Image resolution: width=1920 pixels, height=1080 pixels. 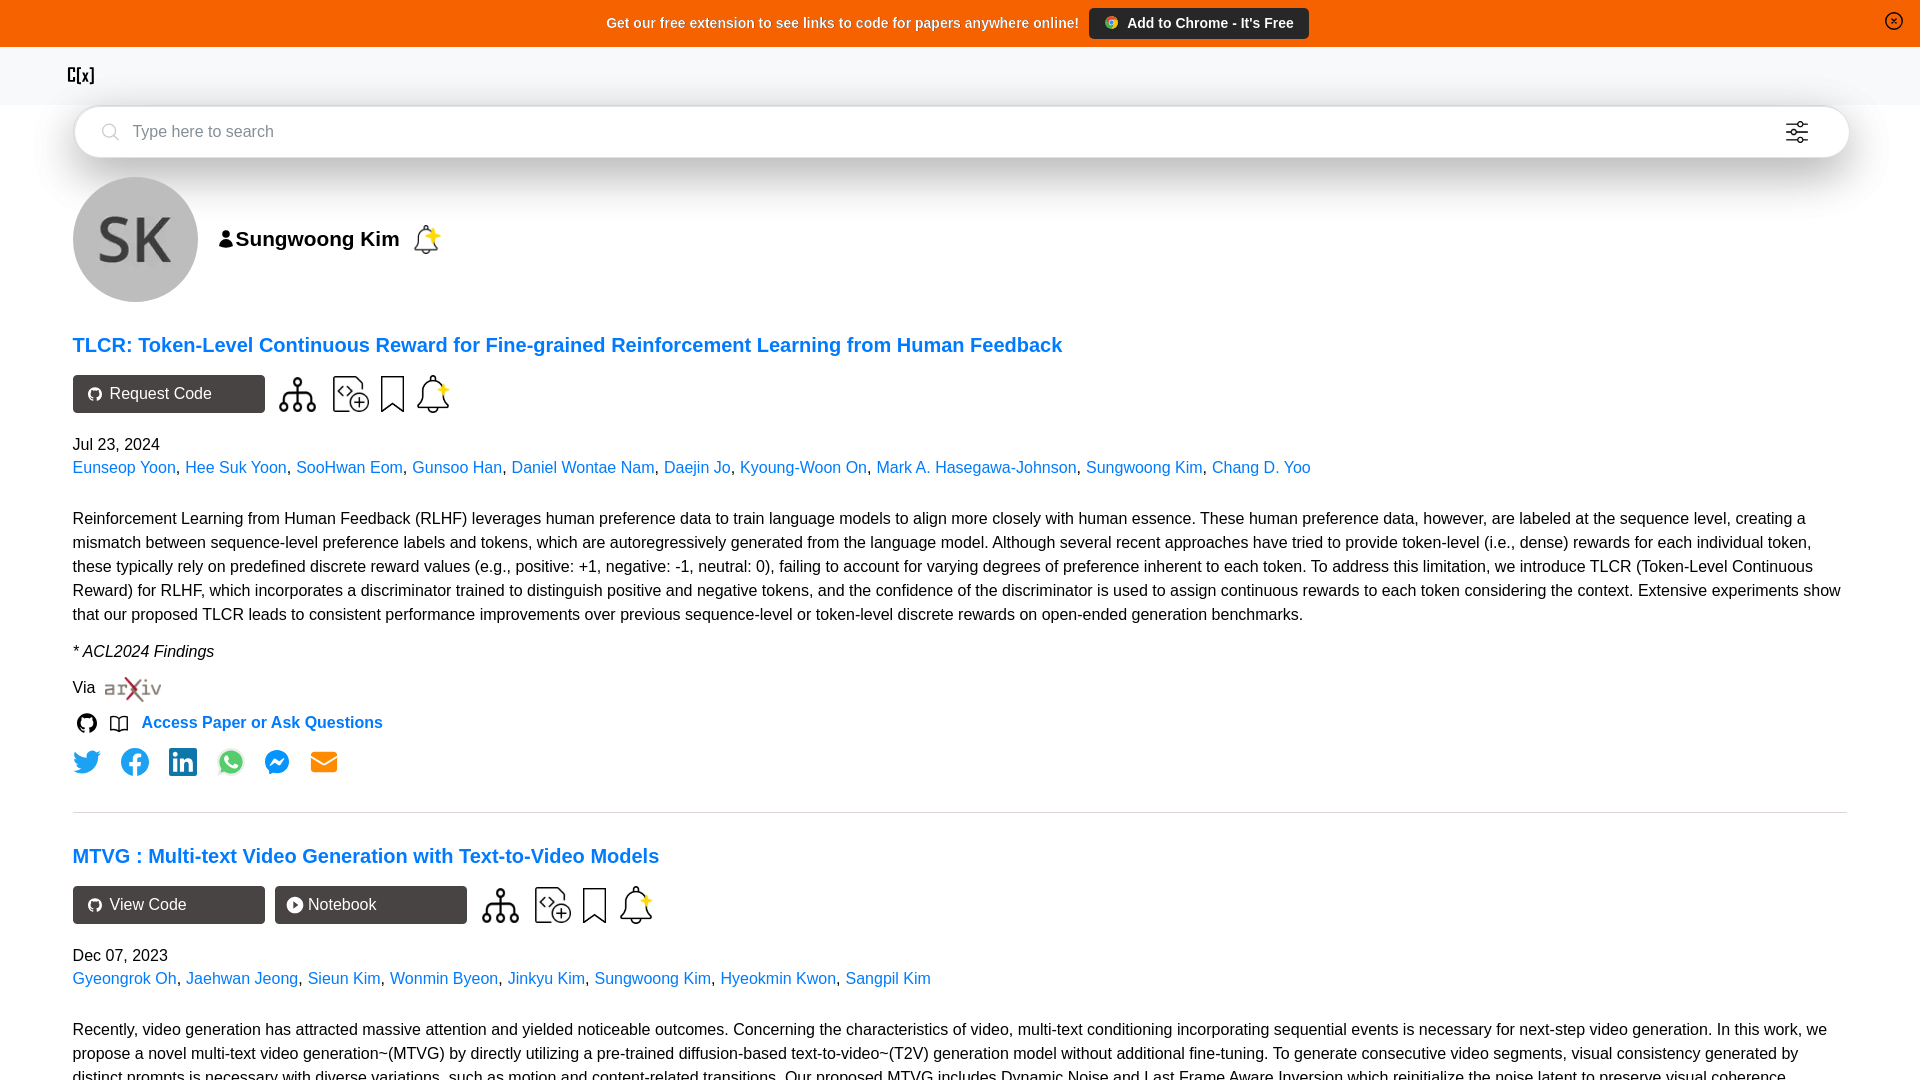 I want to click on Add to Chrome - It's Free, so click(x=1198, y=22).